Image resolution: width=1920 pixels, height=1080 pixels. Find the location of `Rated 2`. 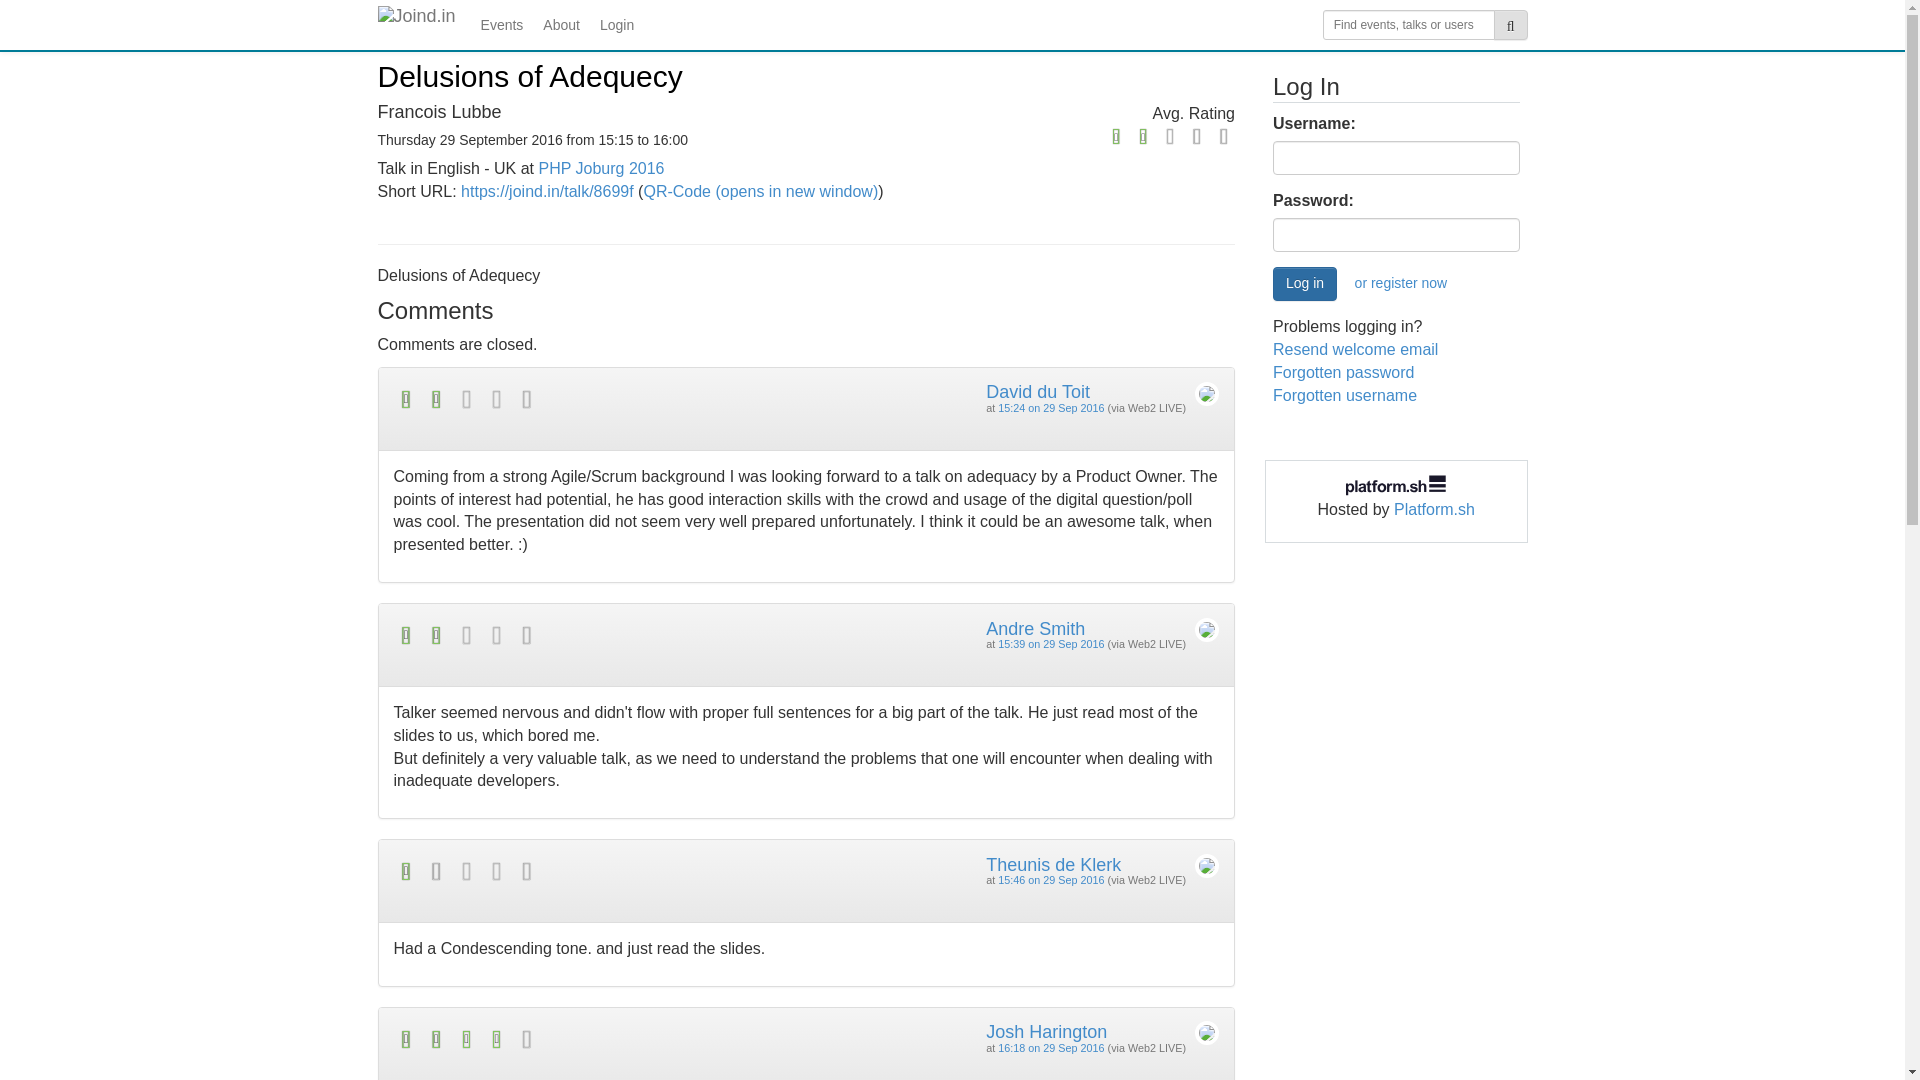

Rated 2 is located at coordinates (1098, 138).